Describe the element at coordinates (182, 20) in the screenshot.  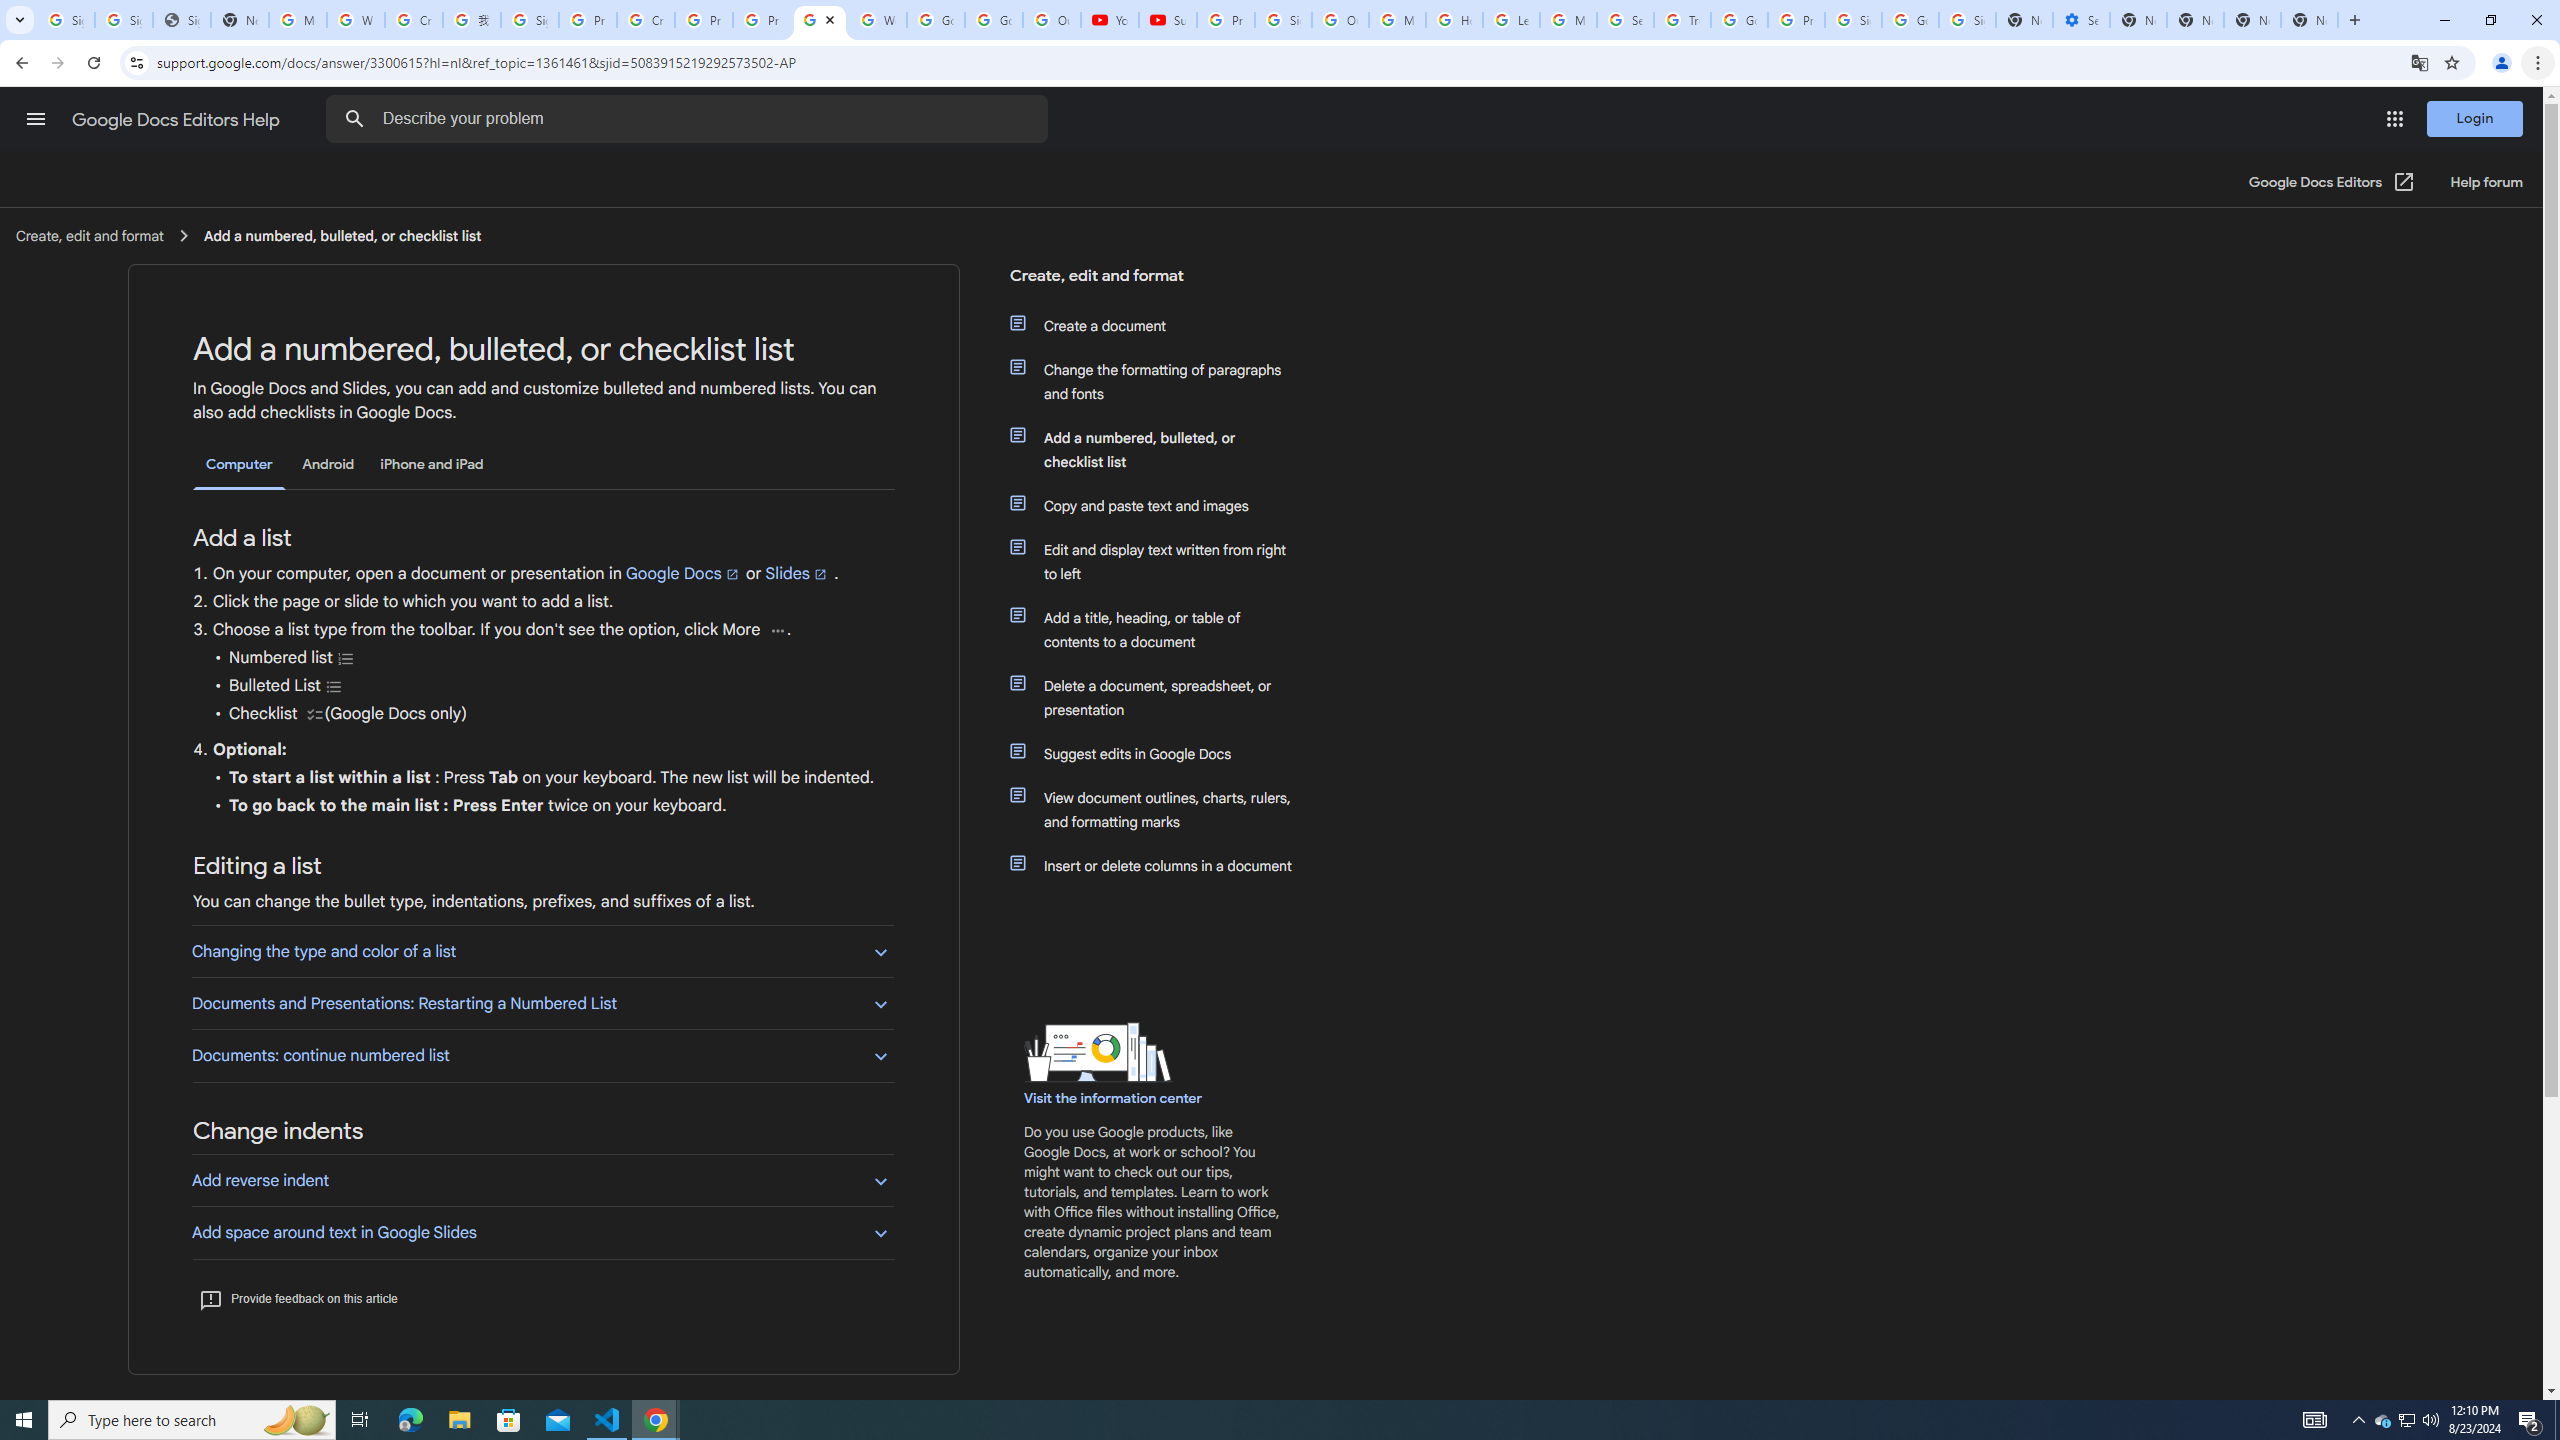
I see `Sign In - USA TODAY` at that location.